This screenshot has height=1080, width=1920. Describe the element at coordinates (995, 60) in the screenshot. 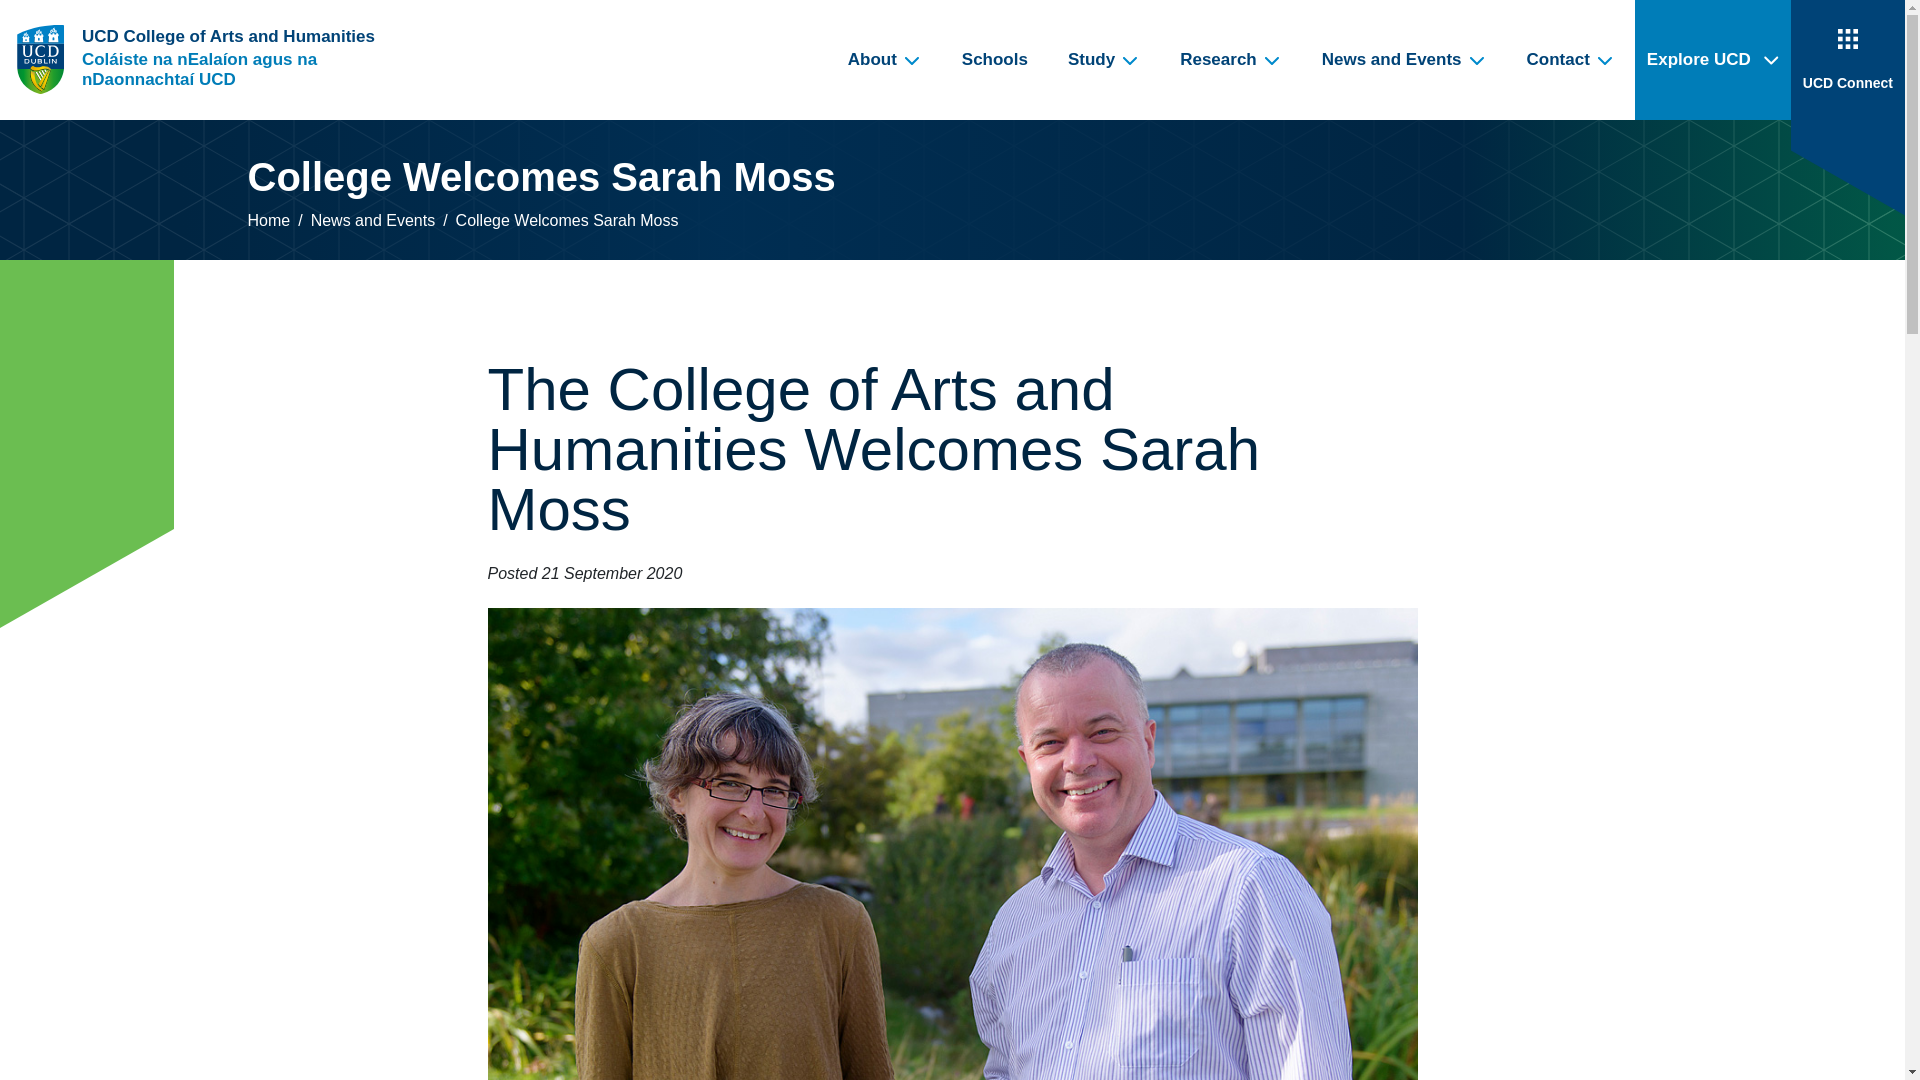

I see `Schools` at that location.